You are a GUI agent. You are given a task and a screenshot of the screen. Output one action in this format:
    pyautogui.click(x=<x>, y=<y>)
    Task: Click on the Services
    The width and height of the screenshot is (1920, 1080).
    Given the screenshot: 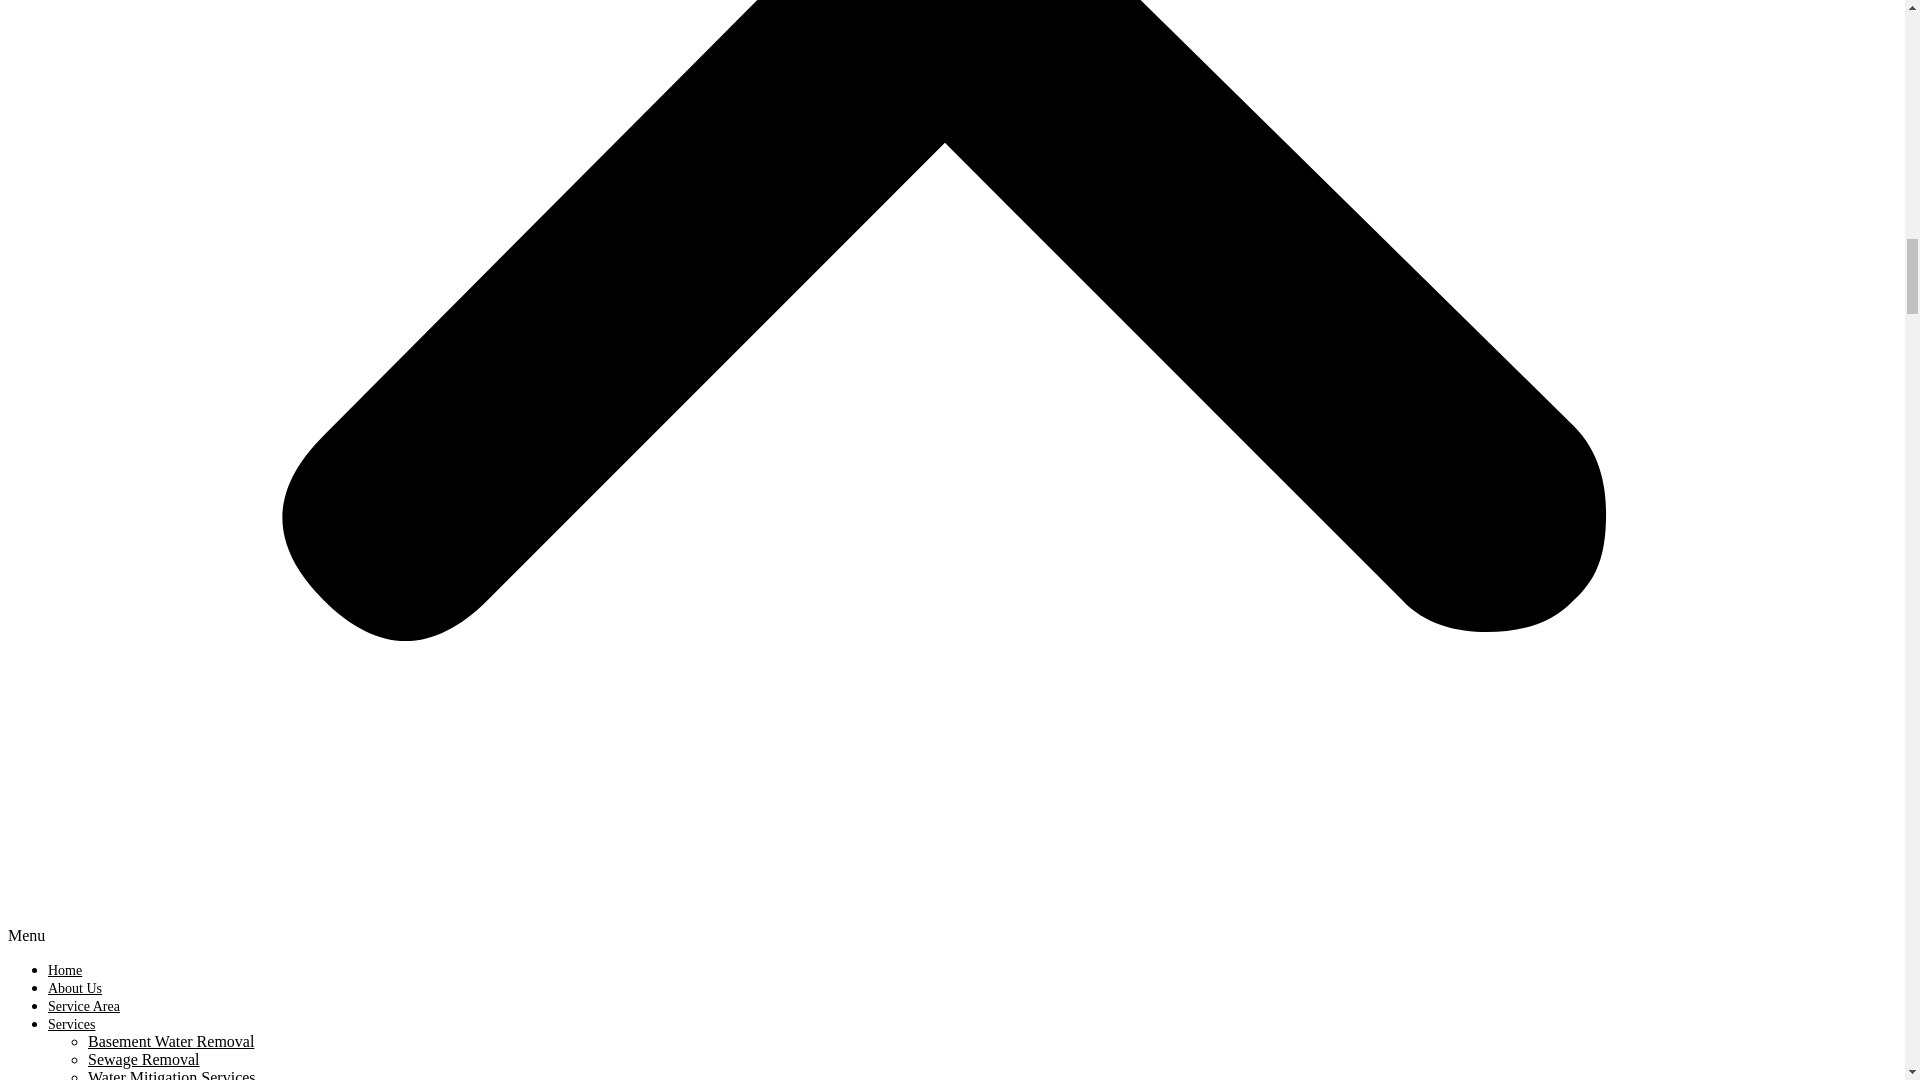 What is the action you would take?
    pyautogui.click(x=71, y=1024)
    